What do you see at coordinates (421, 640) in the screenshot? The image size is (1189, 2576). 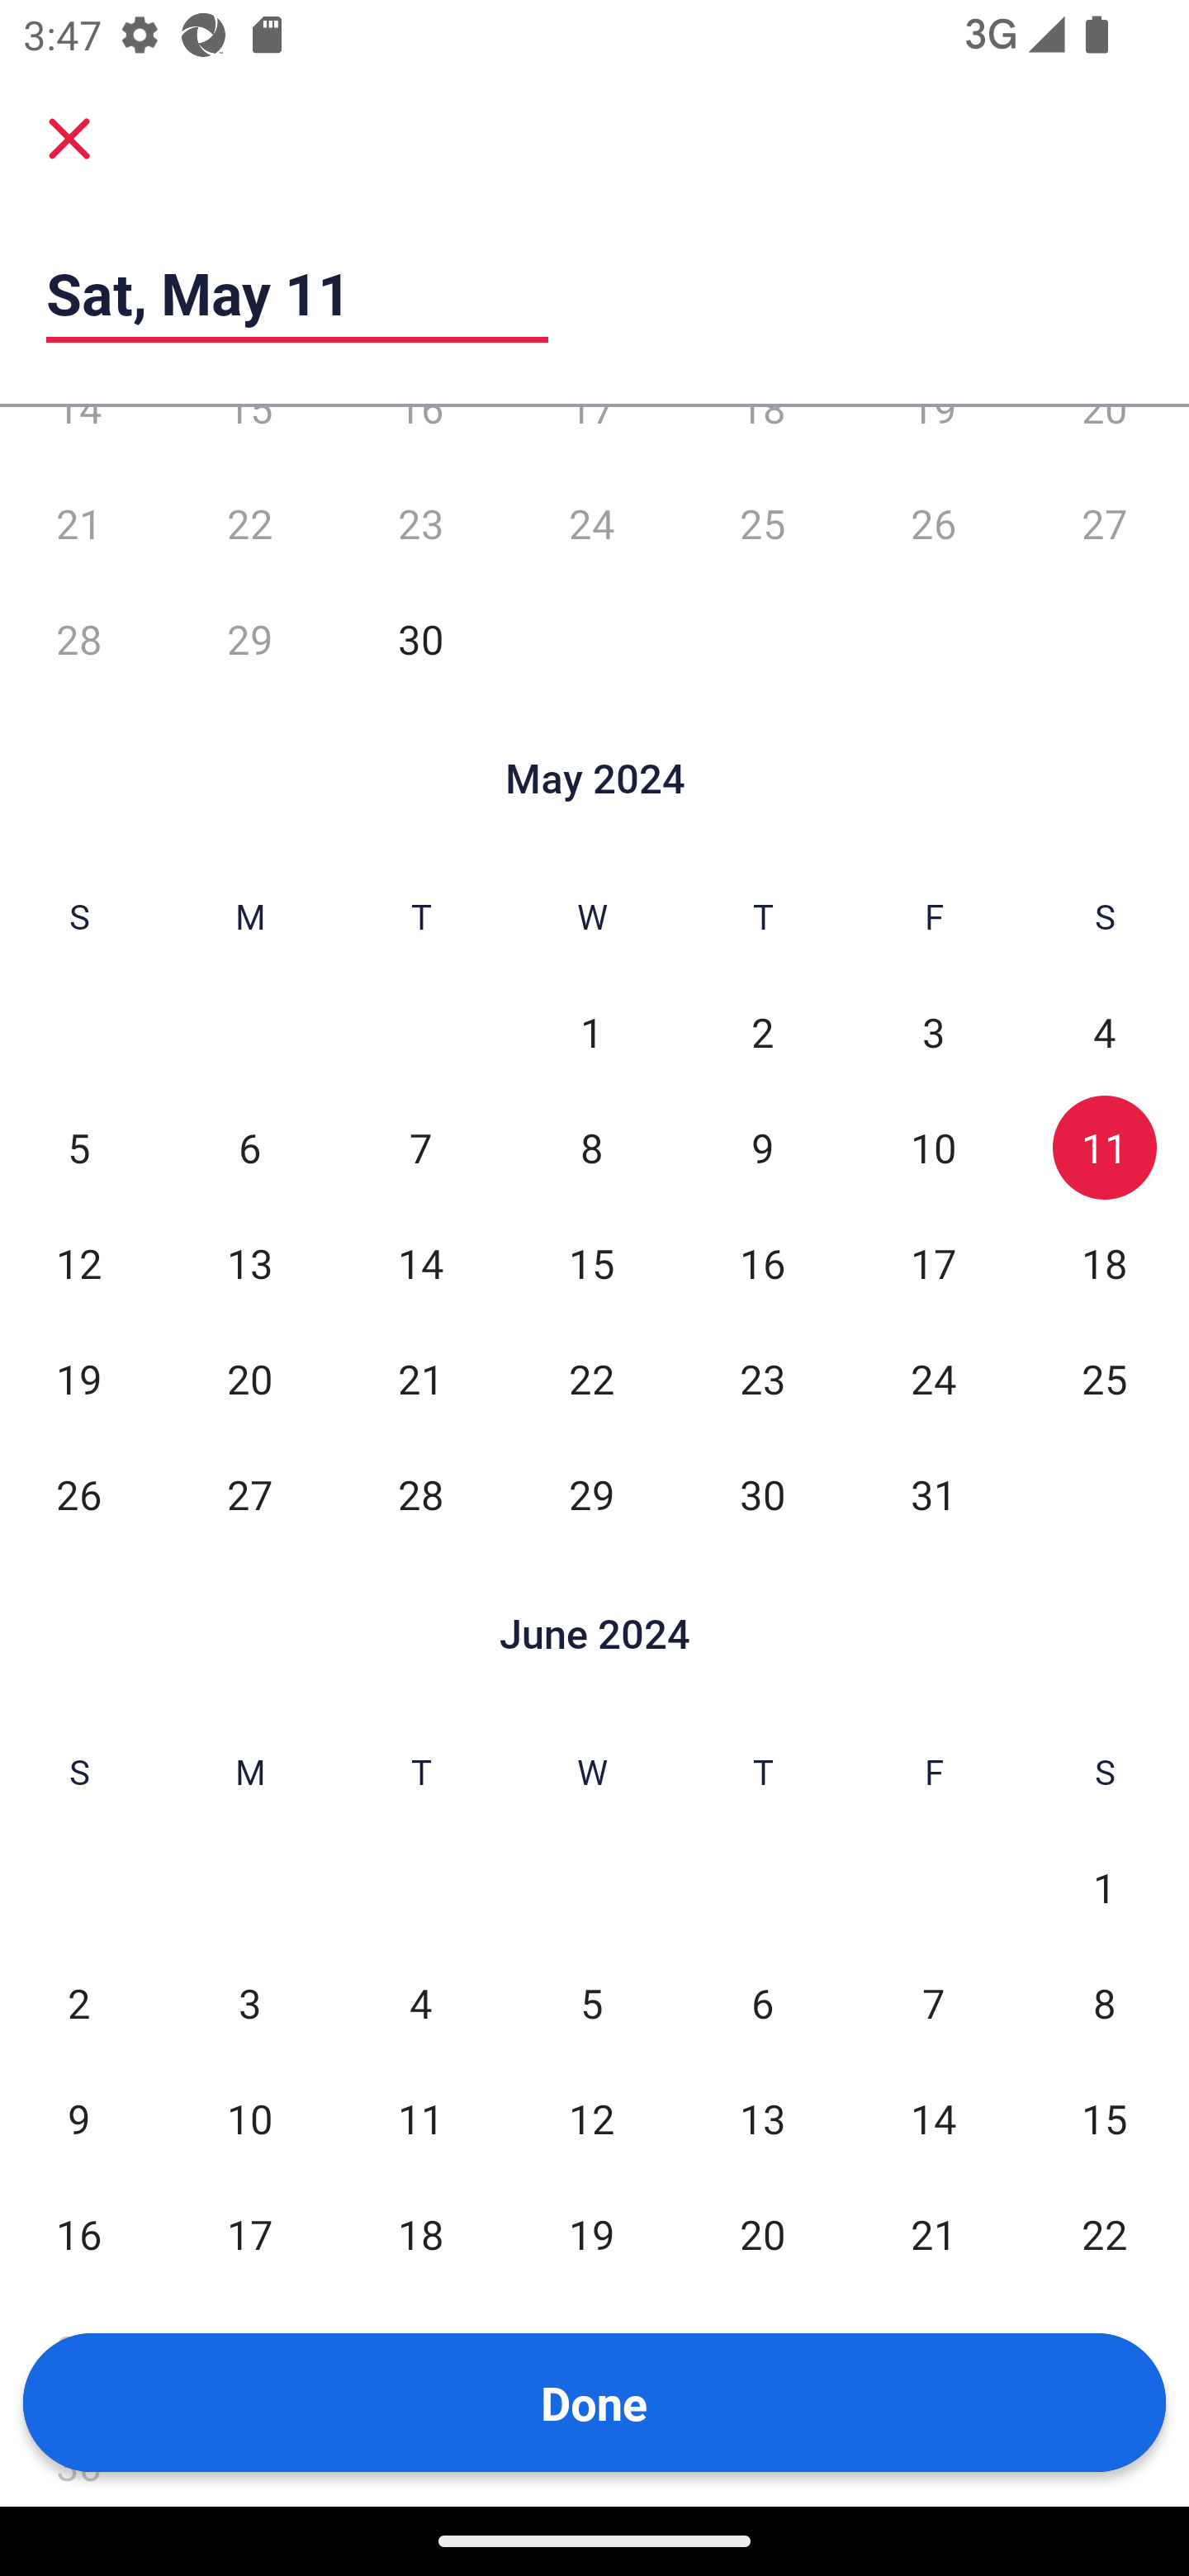 I see `30 Tue, Apr 30, Not Selected` at bounding box center [421, 640].